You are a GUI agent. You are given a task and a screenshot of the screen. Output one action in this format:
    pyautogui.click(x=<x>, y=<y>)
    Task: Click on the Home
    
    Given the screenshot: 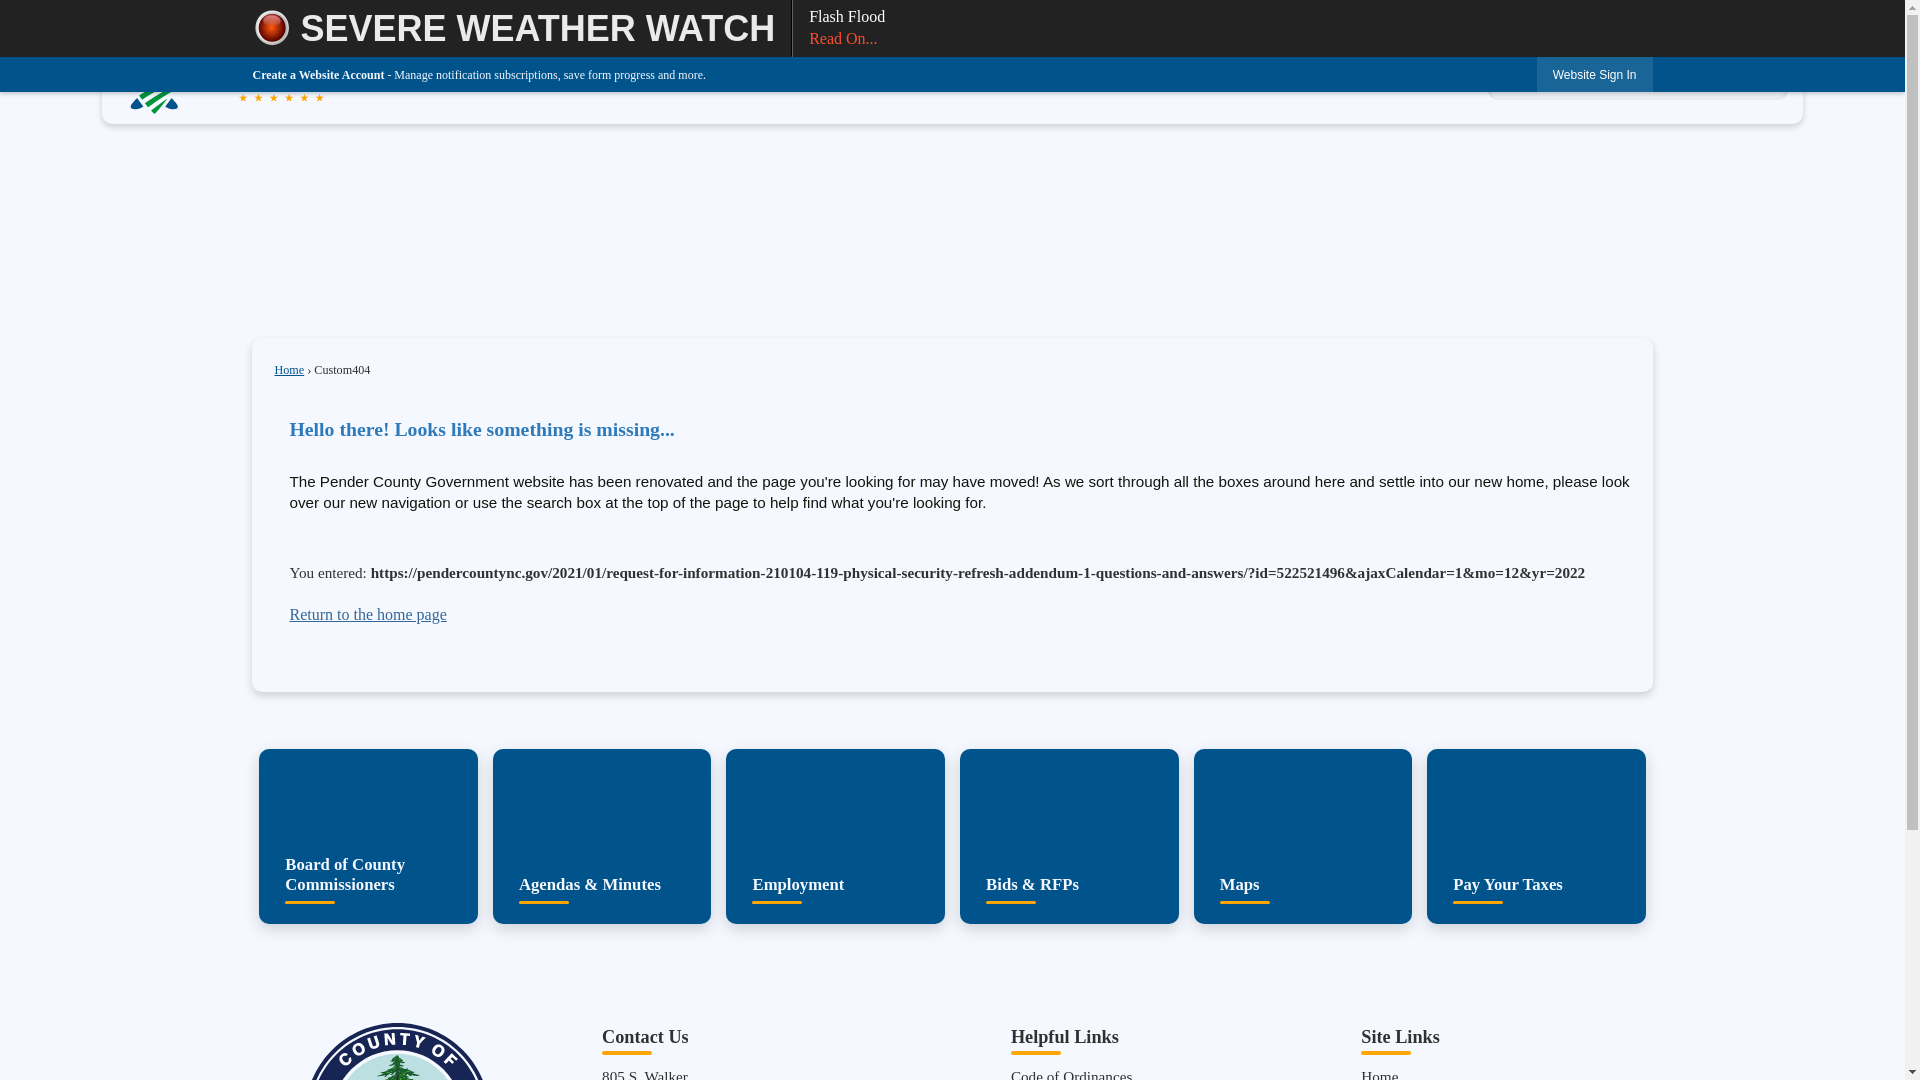 What is the action you would take?
    pyautogui.click(x=288, y=369)
    